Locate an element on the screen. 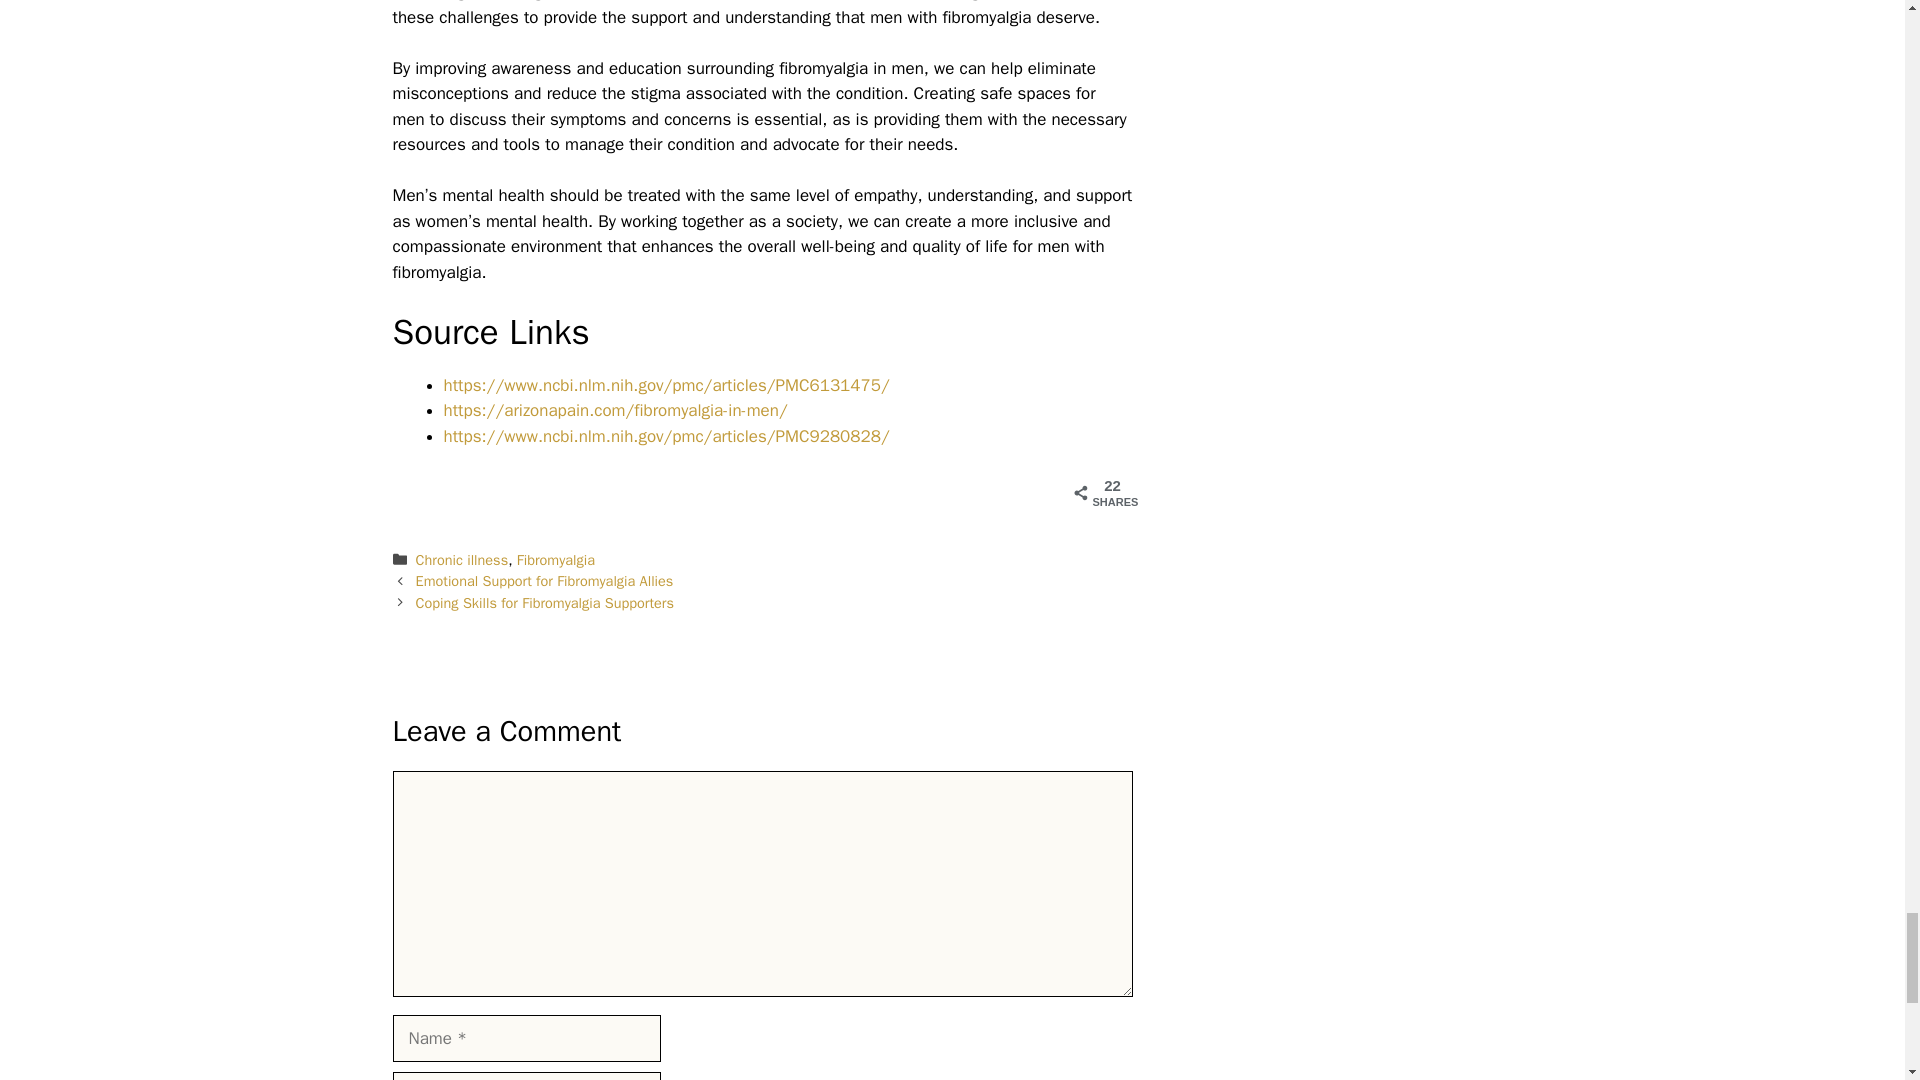 The height and width of the screenshot is (1080, 1920). Chronic illness is located at coordinates (462, 560).